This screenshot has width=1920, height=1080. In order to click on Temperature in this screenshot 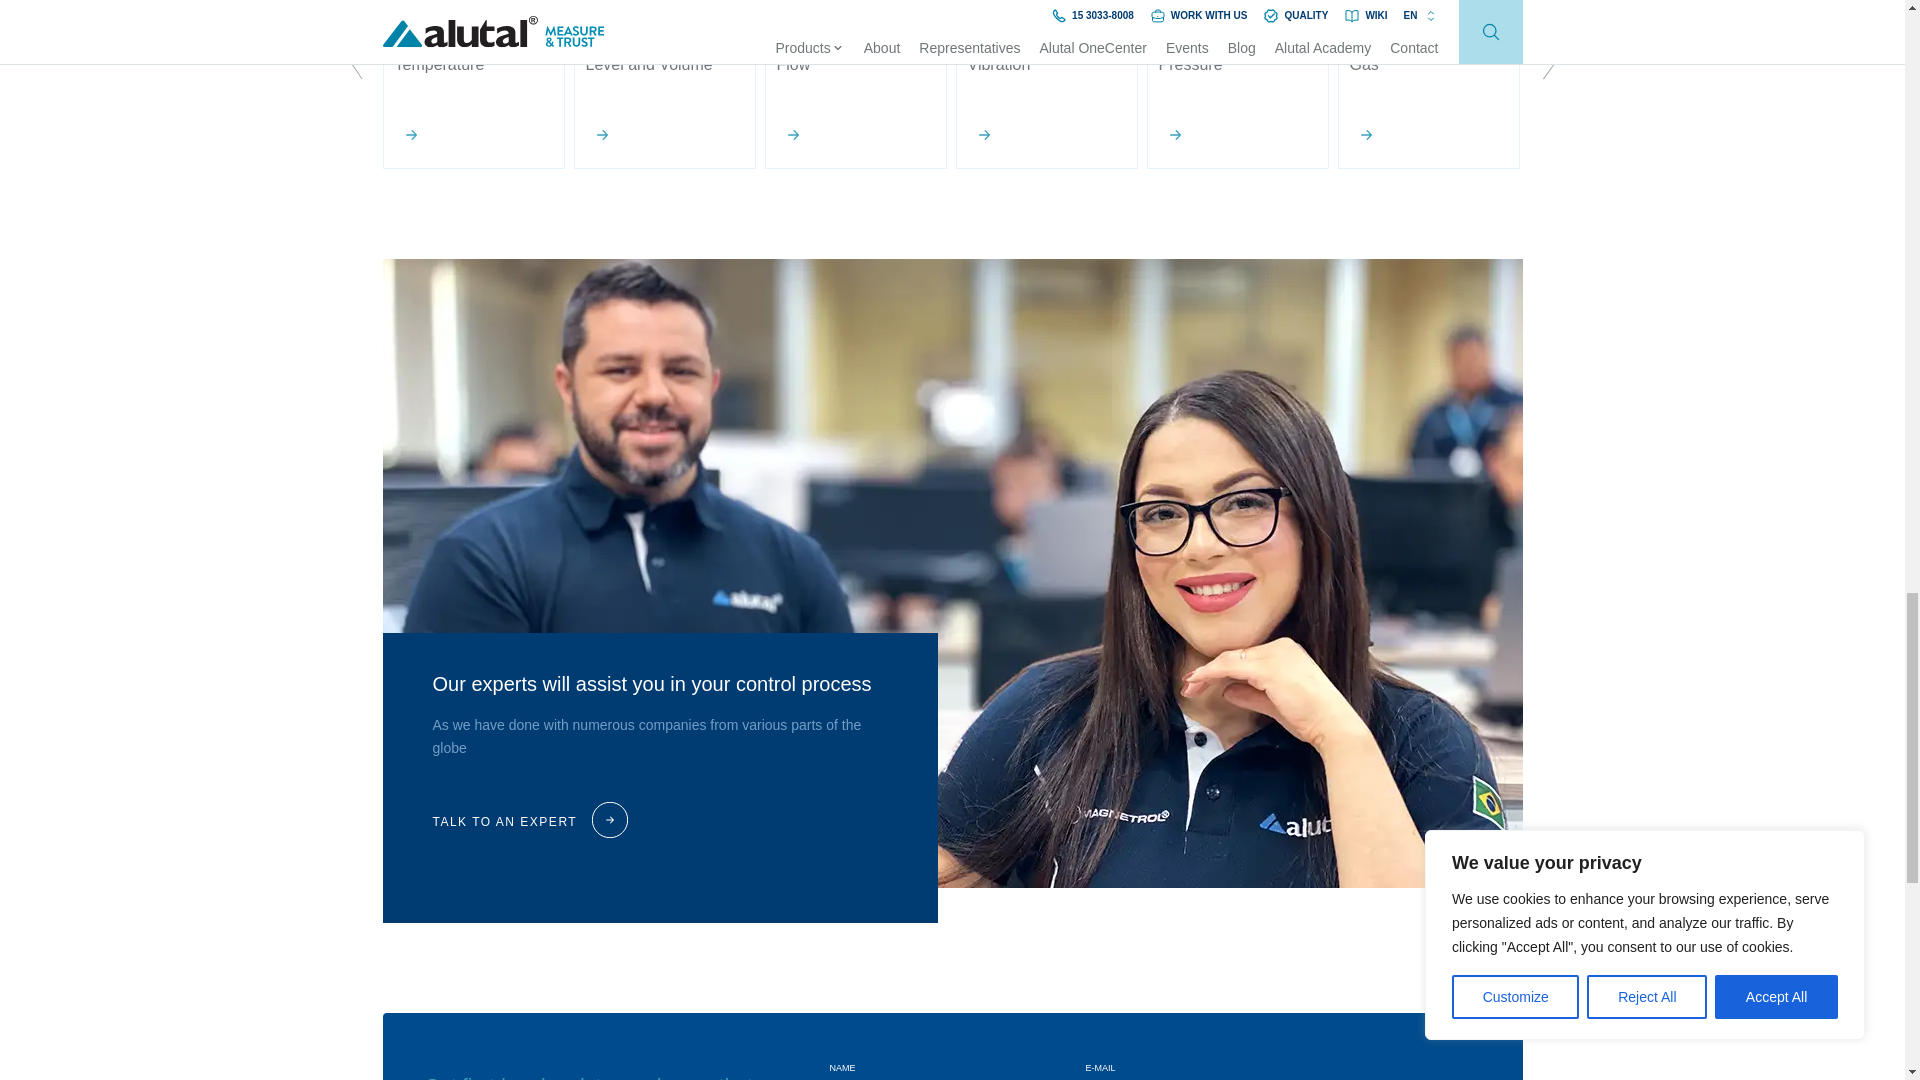, I will do `click(473, 84)`.